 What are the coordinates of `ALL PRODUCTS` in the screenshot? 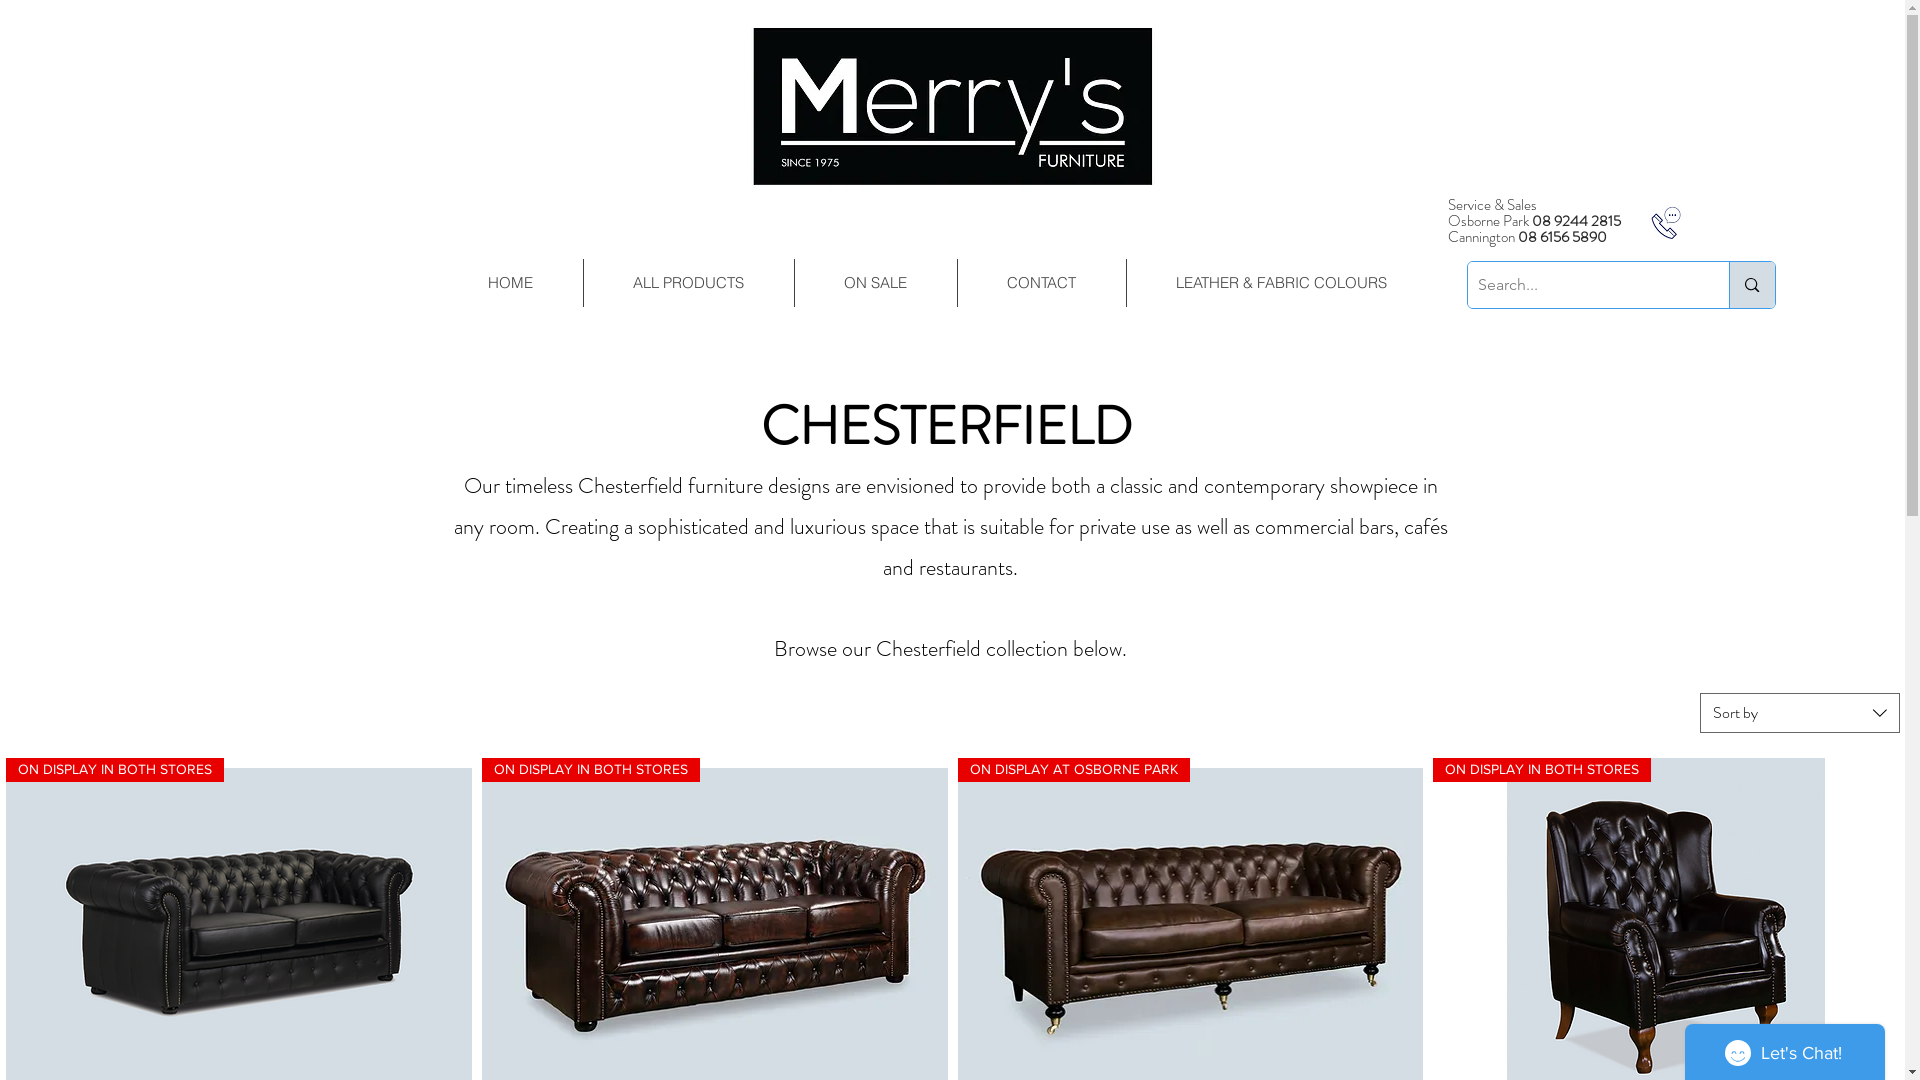 It's located at (688, 283).